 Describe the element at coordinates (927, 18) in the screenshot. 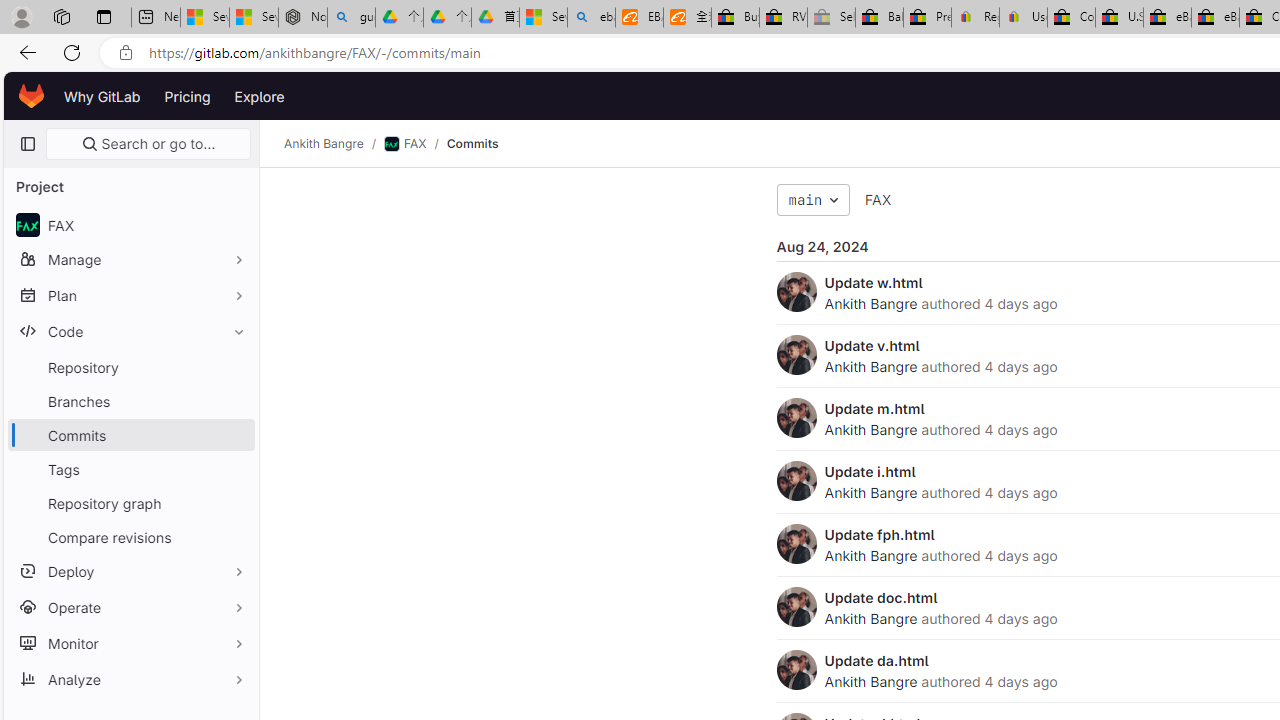

I see `Press Room - eBay Inc.` at that location.